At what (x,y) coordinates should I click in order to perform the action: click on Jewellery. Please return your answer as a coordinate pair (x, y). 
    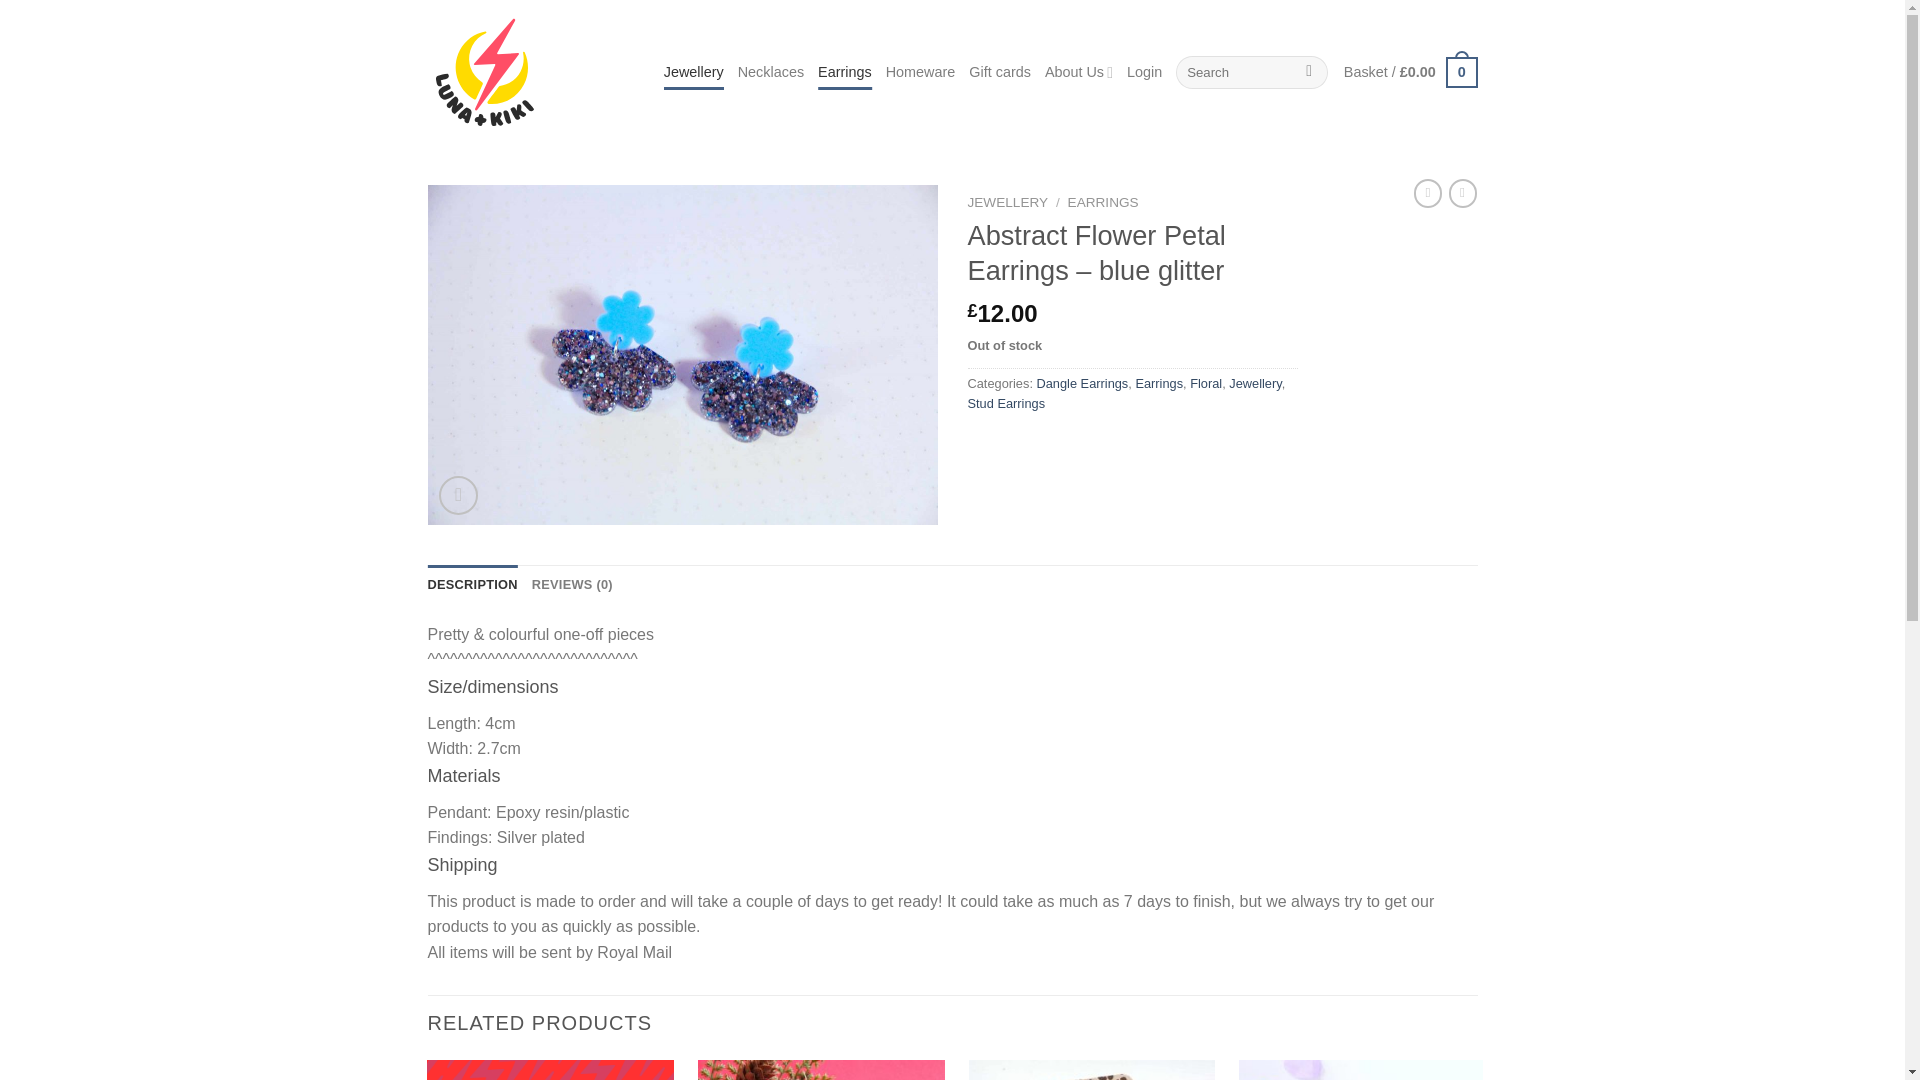
    Looking at the image, I should click on (1254, 382).